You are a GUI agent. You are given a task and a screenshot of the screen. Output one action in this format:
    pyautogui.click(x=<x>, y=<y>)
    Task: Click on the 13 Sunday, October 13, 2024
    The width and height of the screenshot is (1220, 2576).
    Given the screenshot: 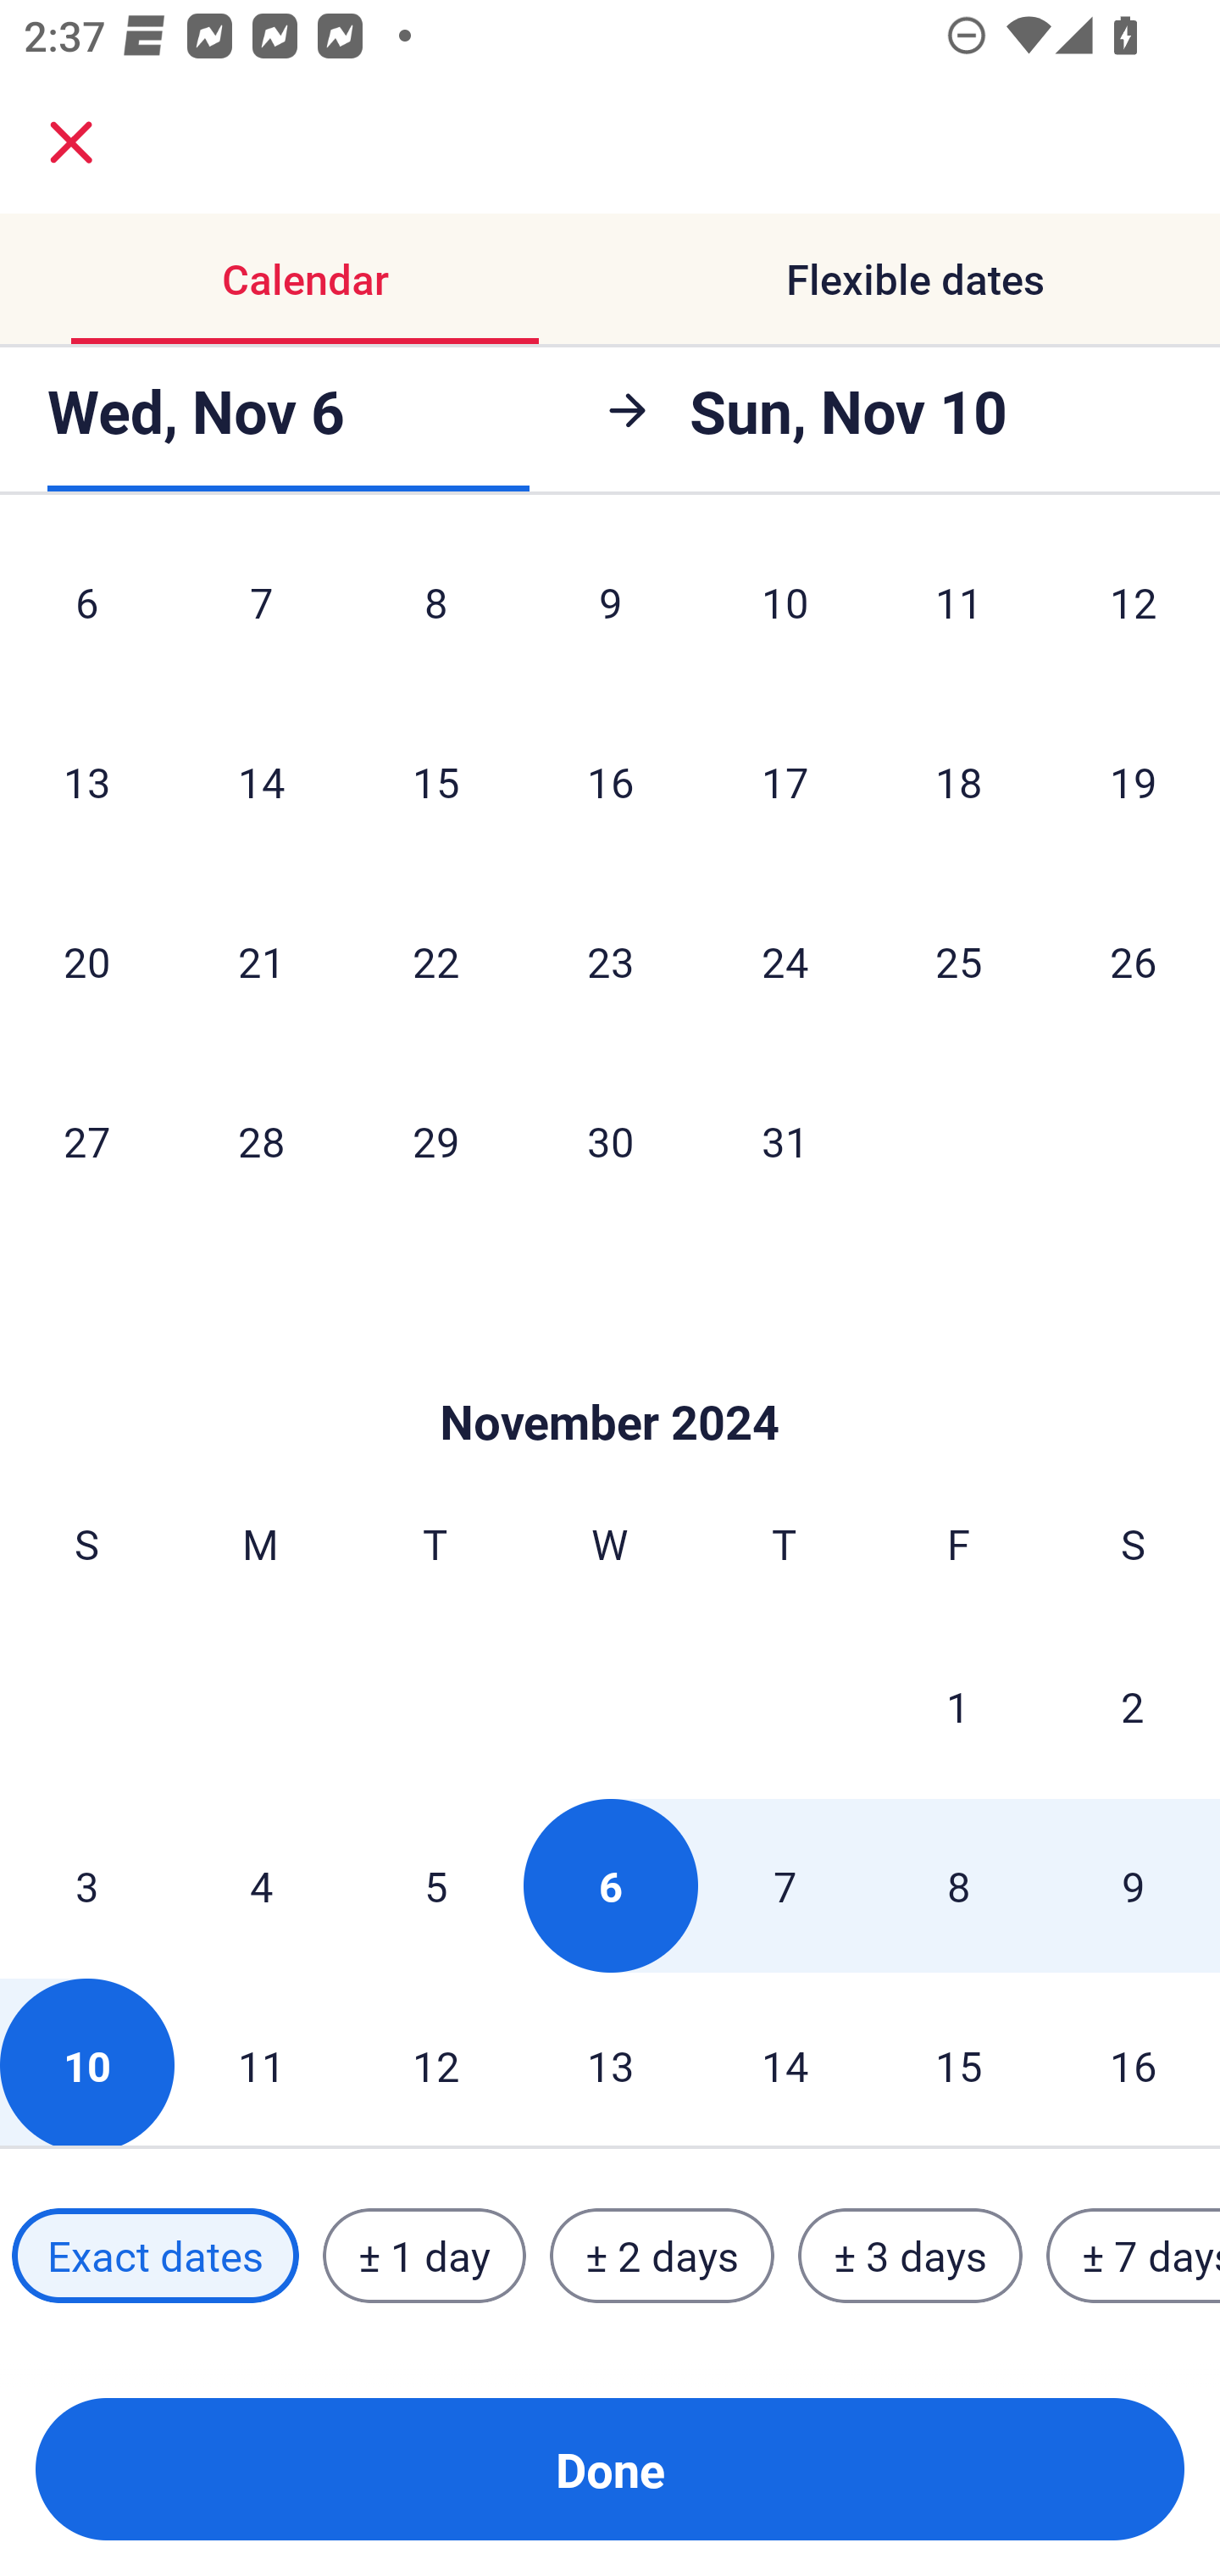 What is the action you would take?
    pyautogui.click(x=86, y=781)
    